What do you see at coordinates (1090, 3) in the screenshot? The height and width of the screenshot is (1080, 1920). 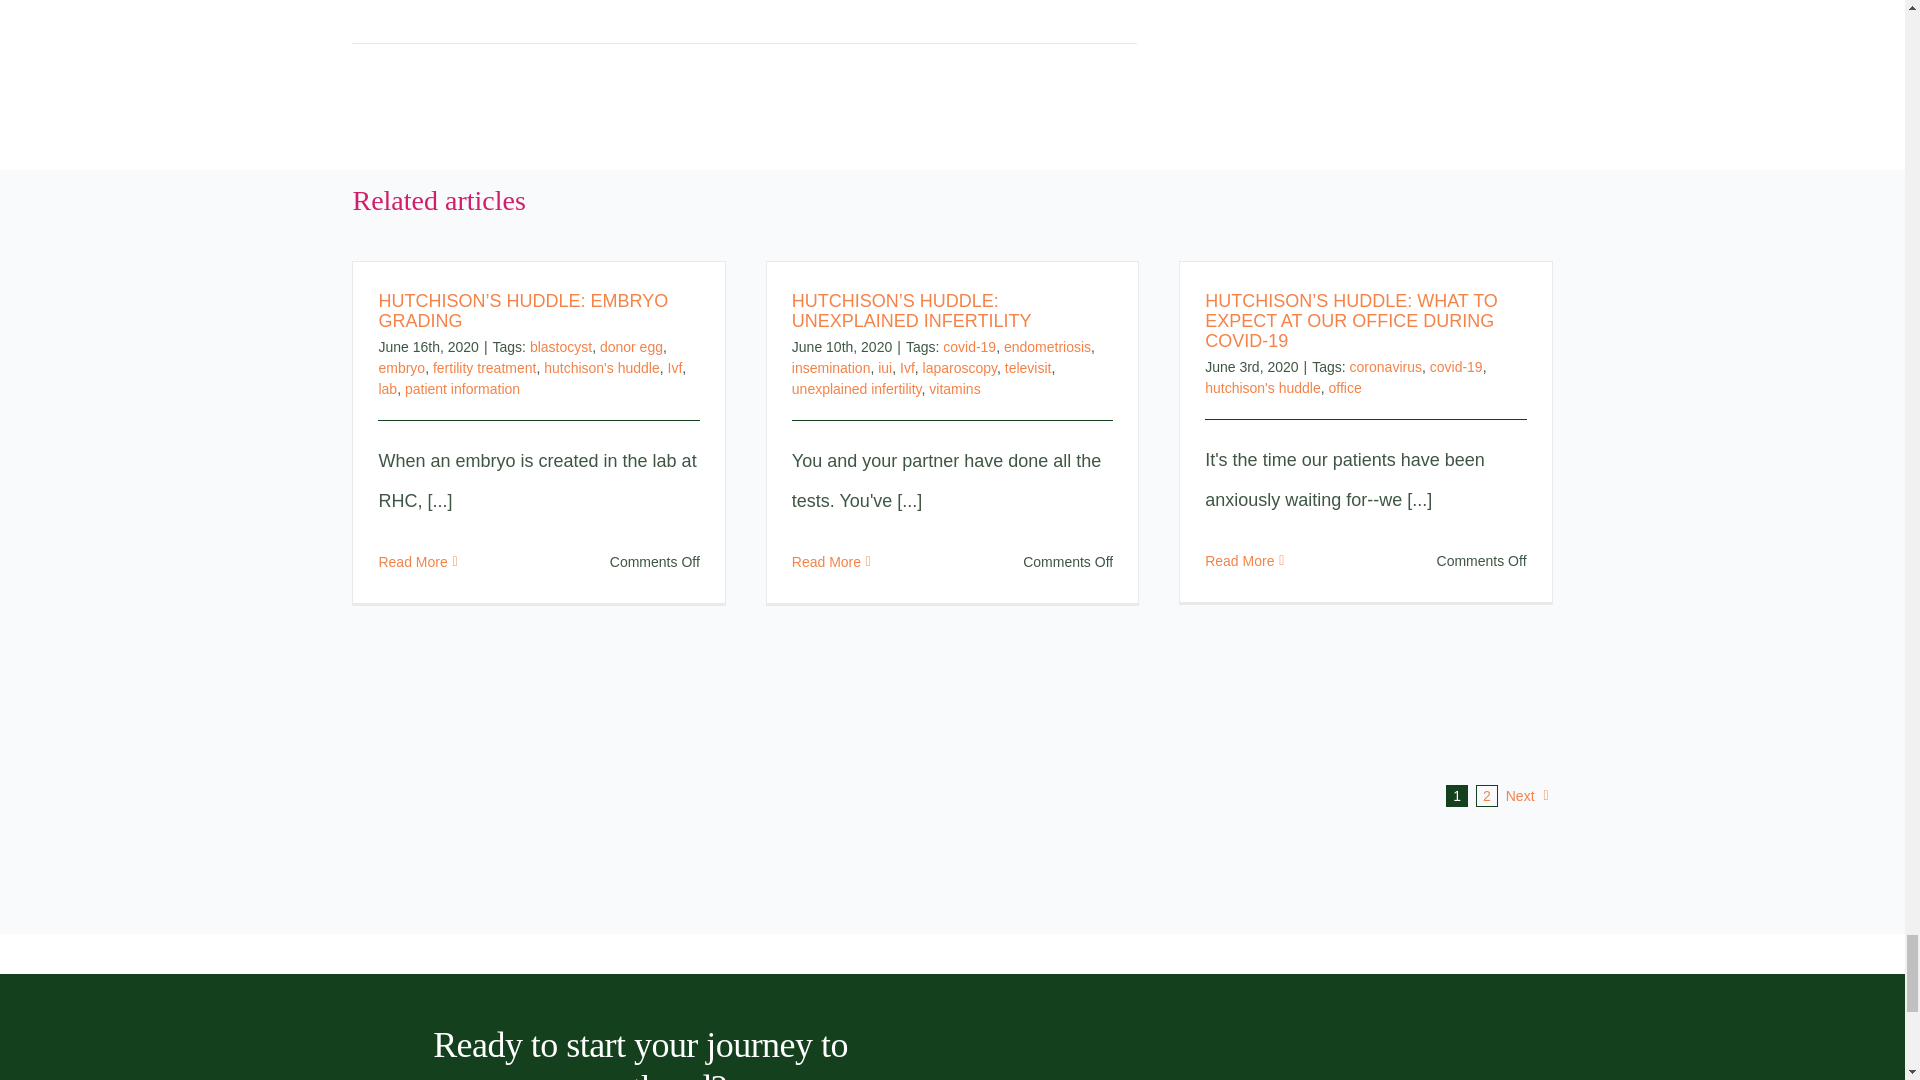 I see `Vk` at bounding box center [1090, 3].